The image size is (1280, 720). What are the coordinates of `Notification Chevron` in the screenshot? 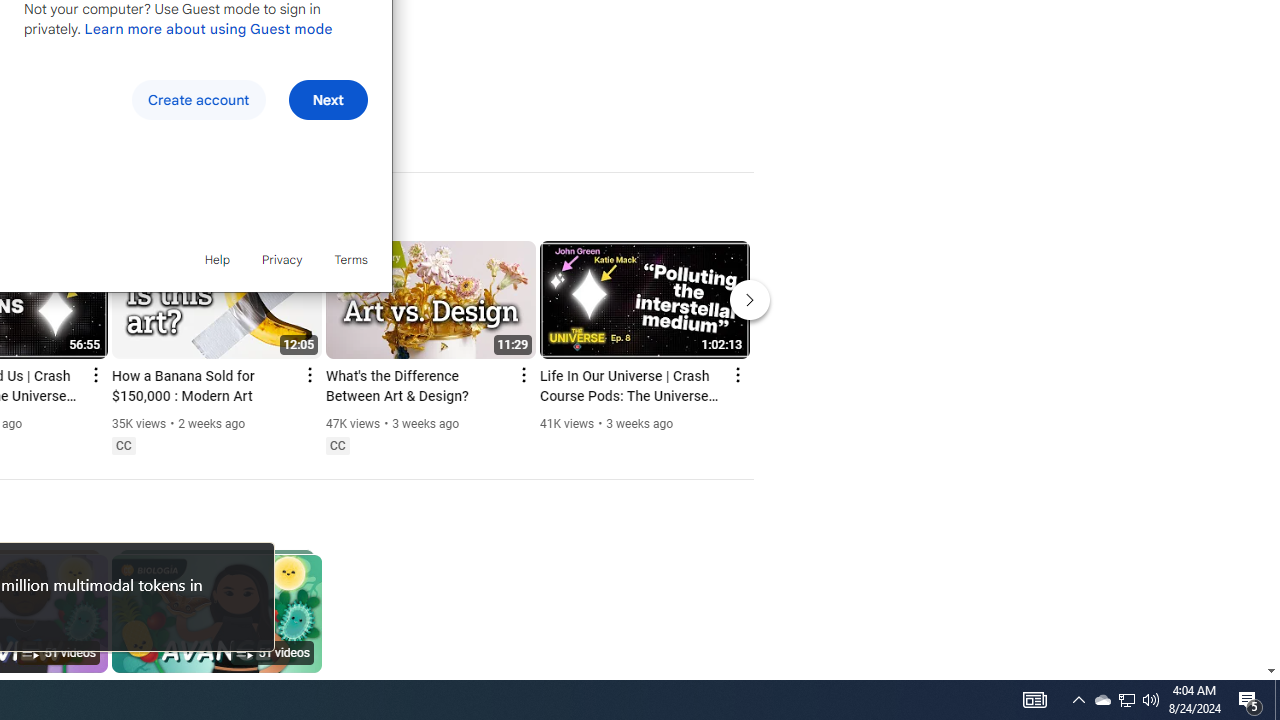 It's located at (1078, 700).